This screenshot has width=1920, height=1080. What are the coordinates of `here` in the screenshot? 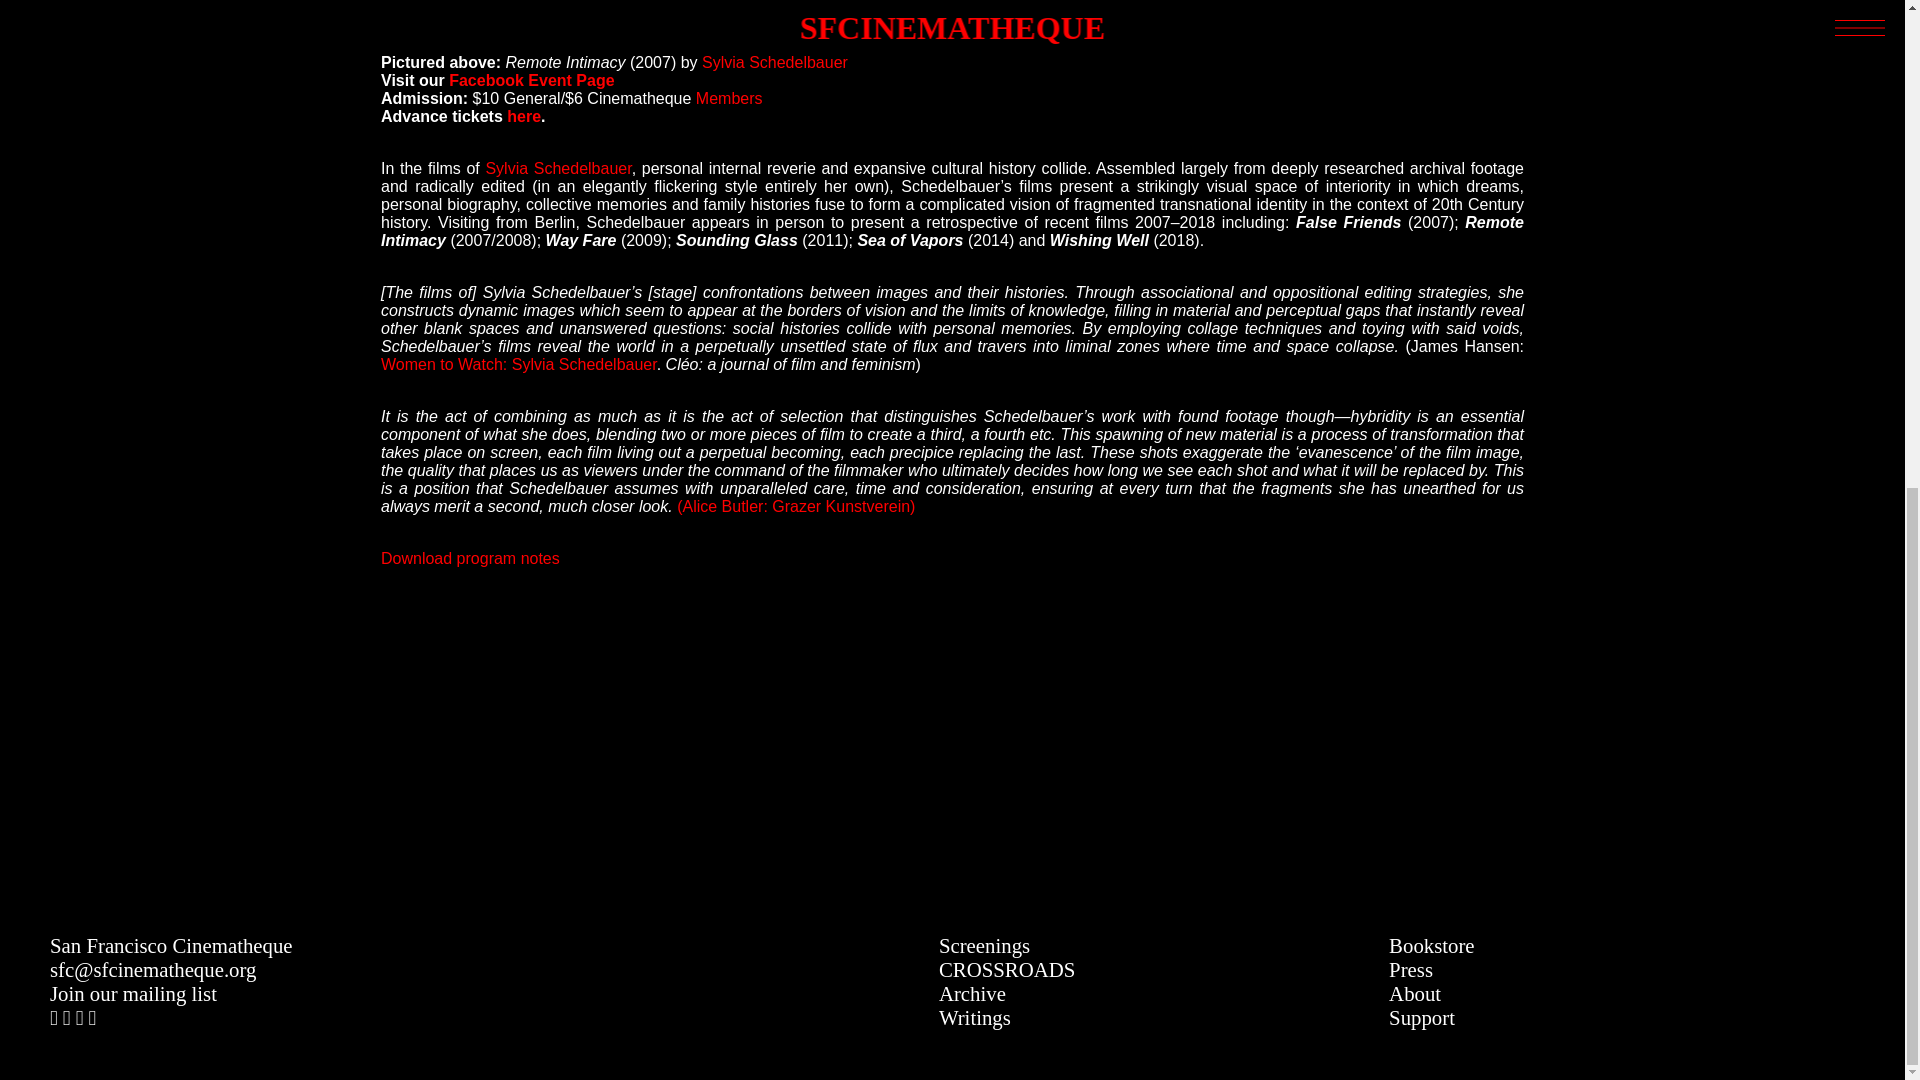 It's located at (524, 116).